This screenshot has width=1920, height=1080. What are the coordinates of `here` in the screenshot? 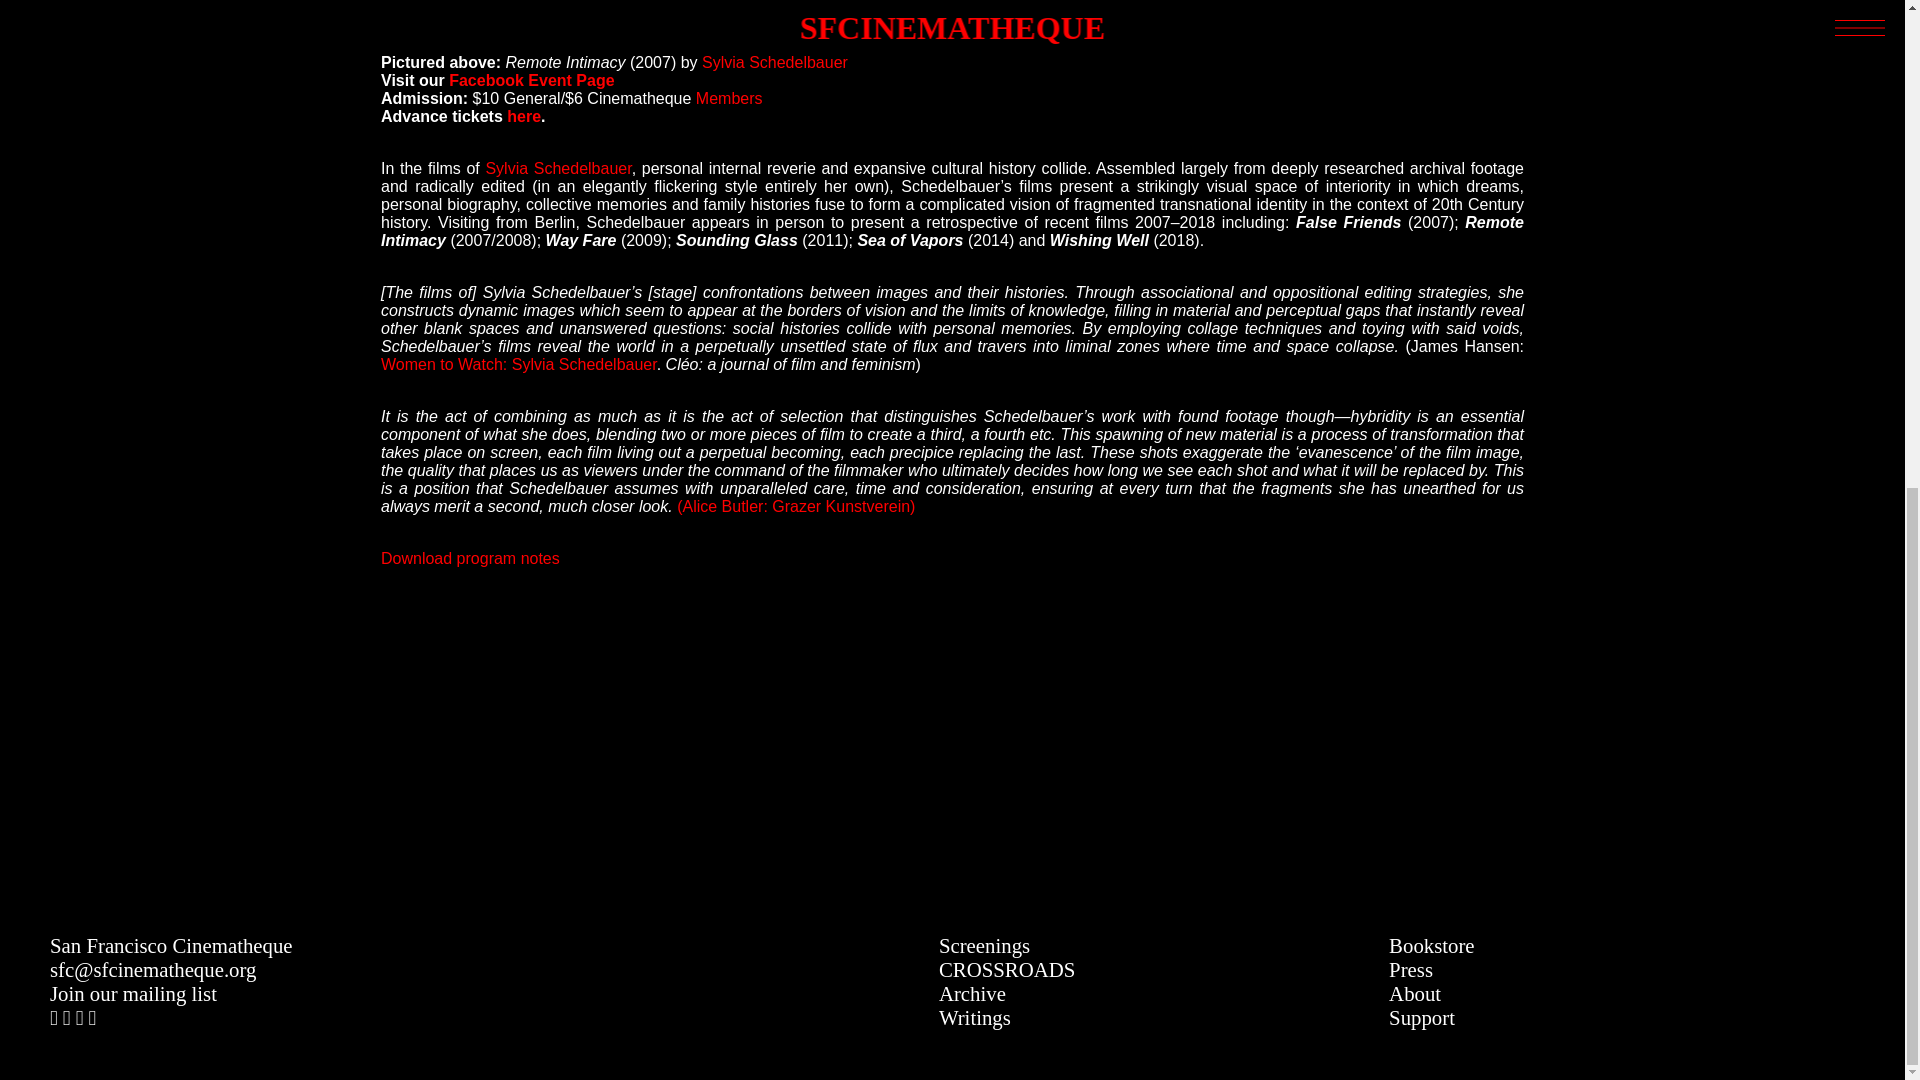 It's located at (524, 116).